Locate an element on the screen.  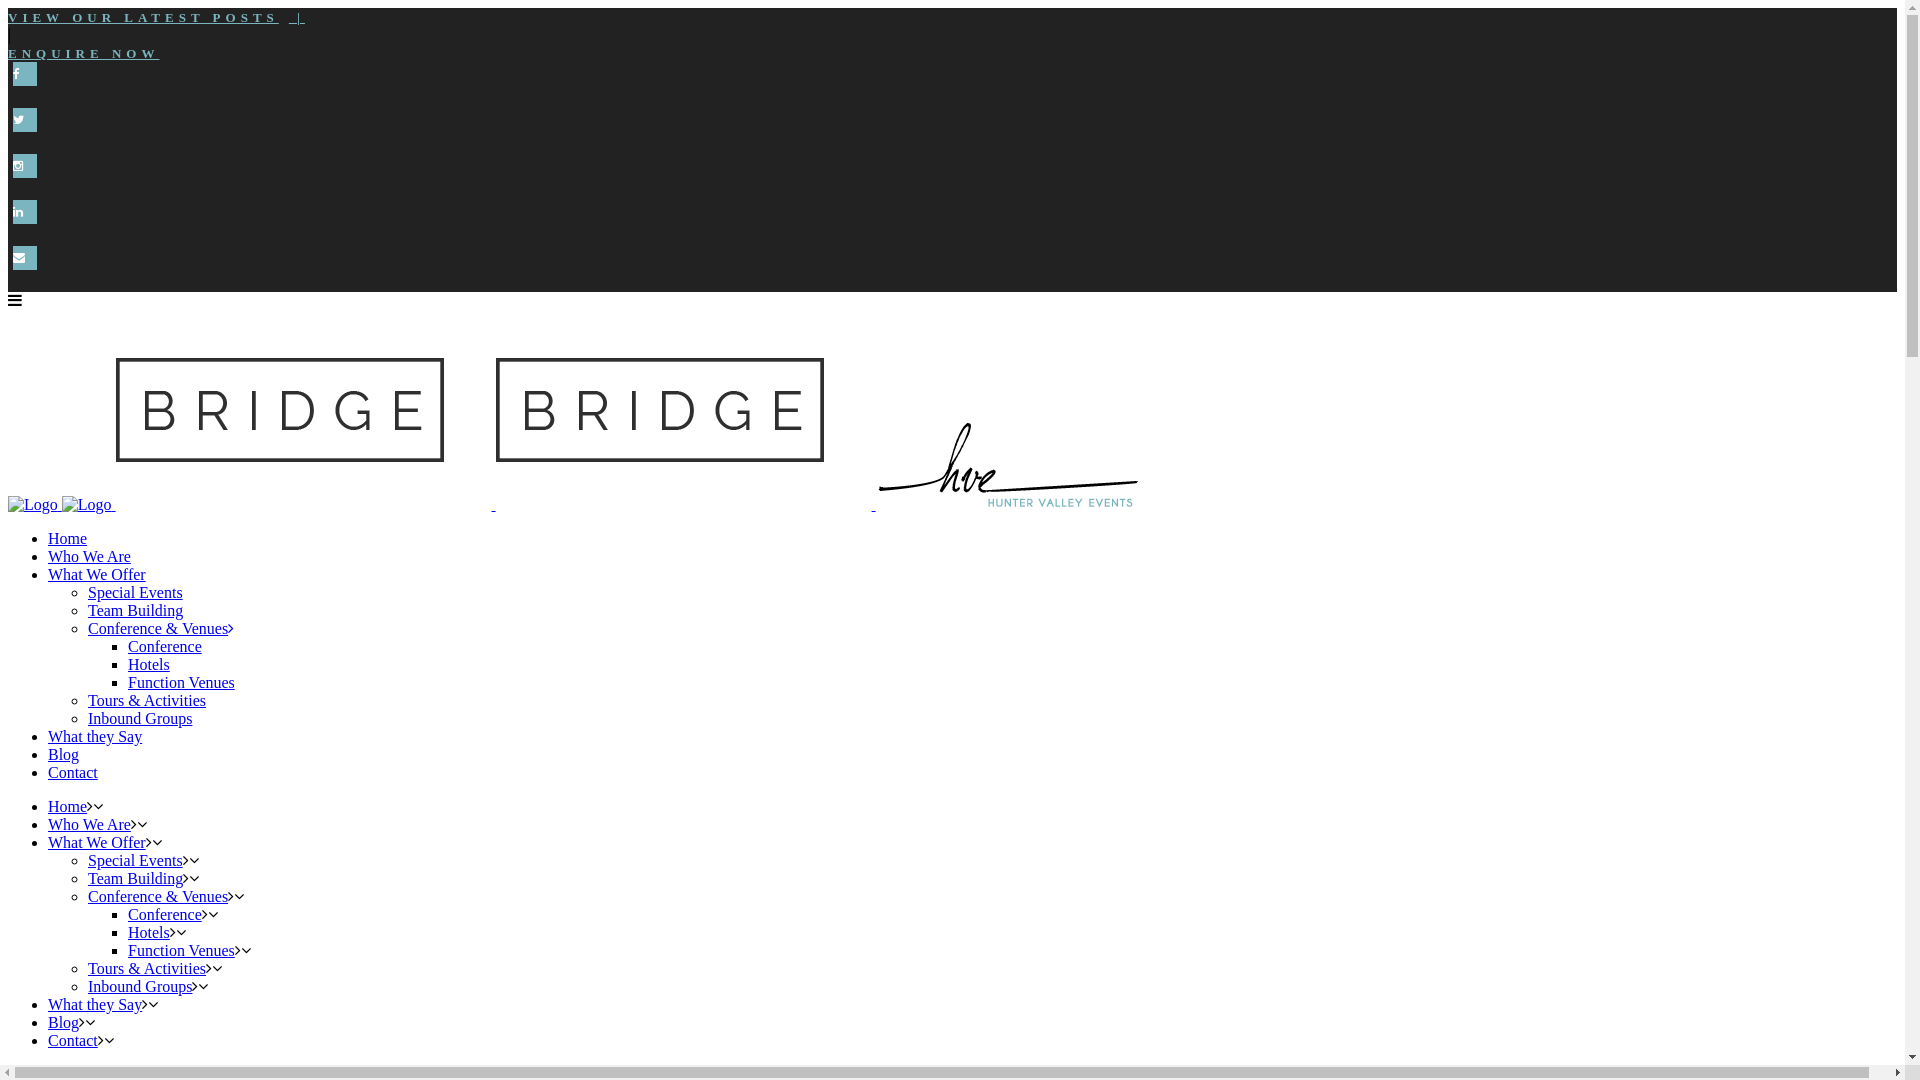
What We Offer is located at coordinates (97, 842).